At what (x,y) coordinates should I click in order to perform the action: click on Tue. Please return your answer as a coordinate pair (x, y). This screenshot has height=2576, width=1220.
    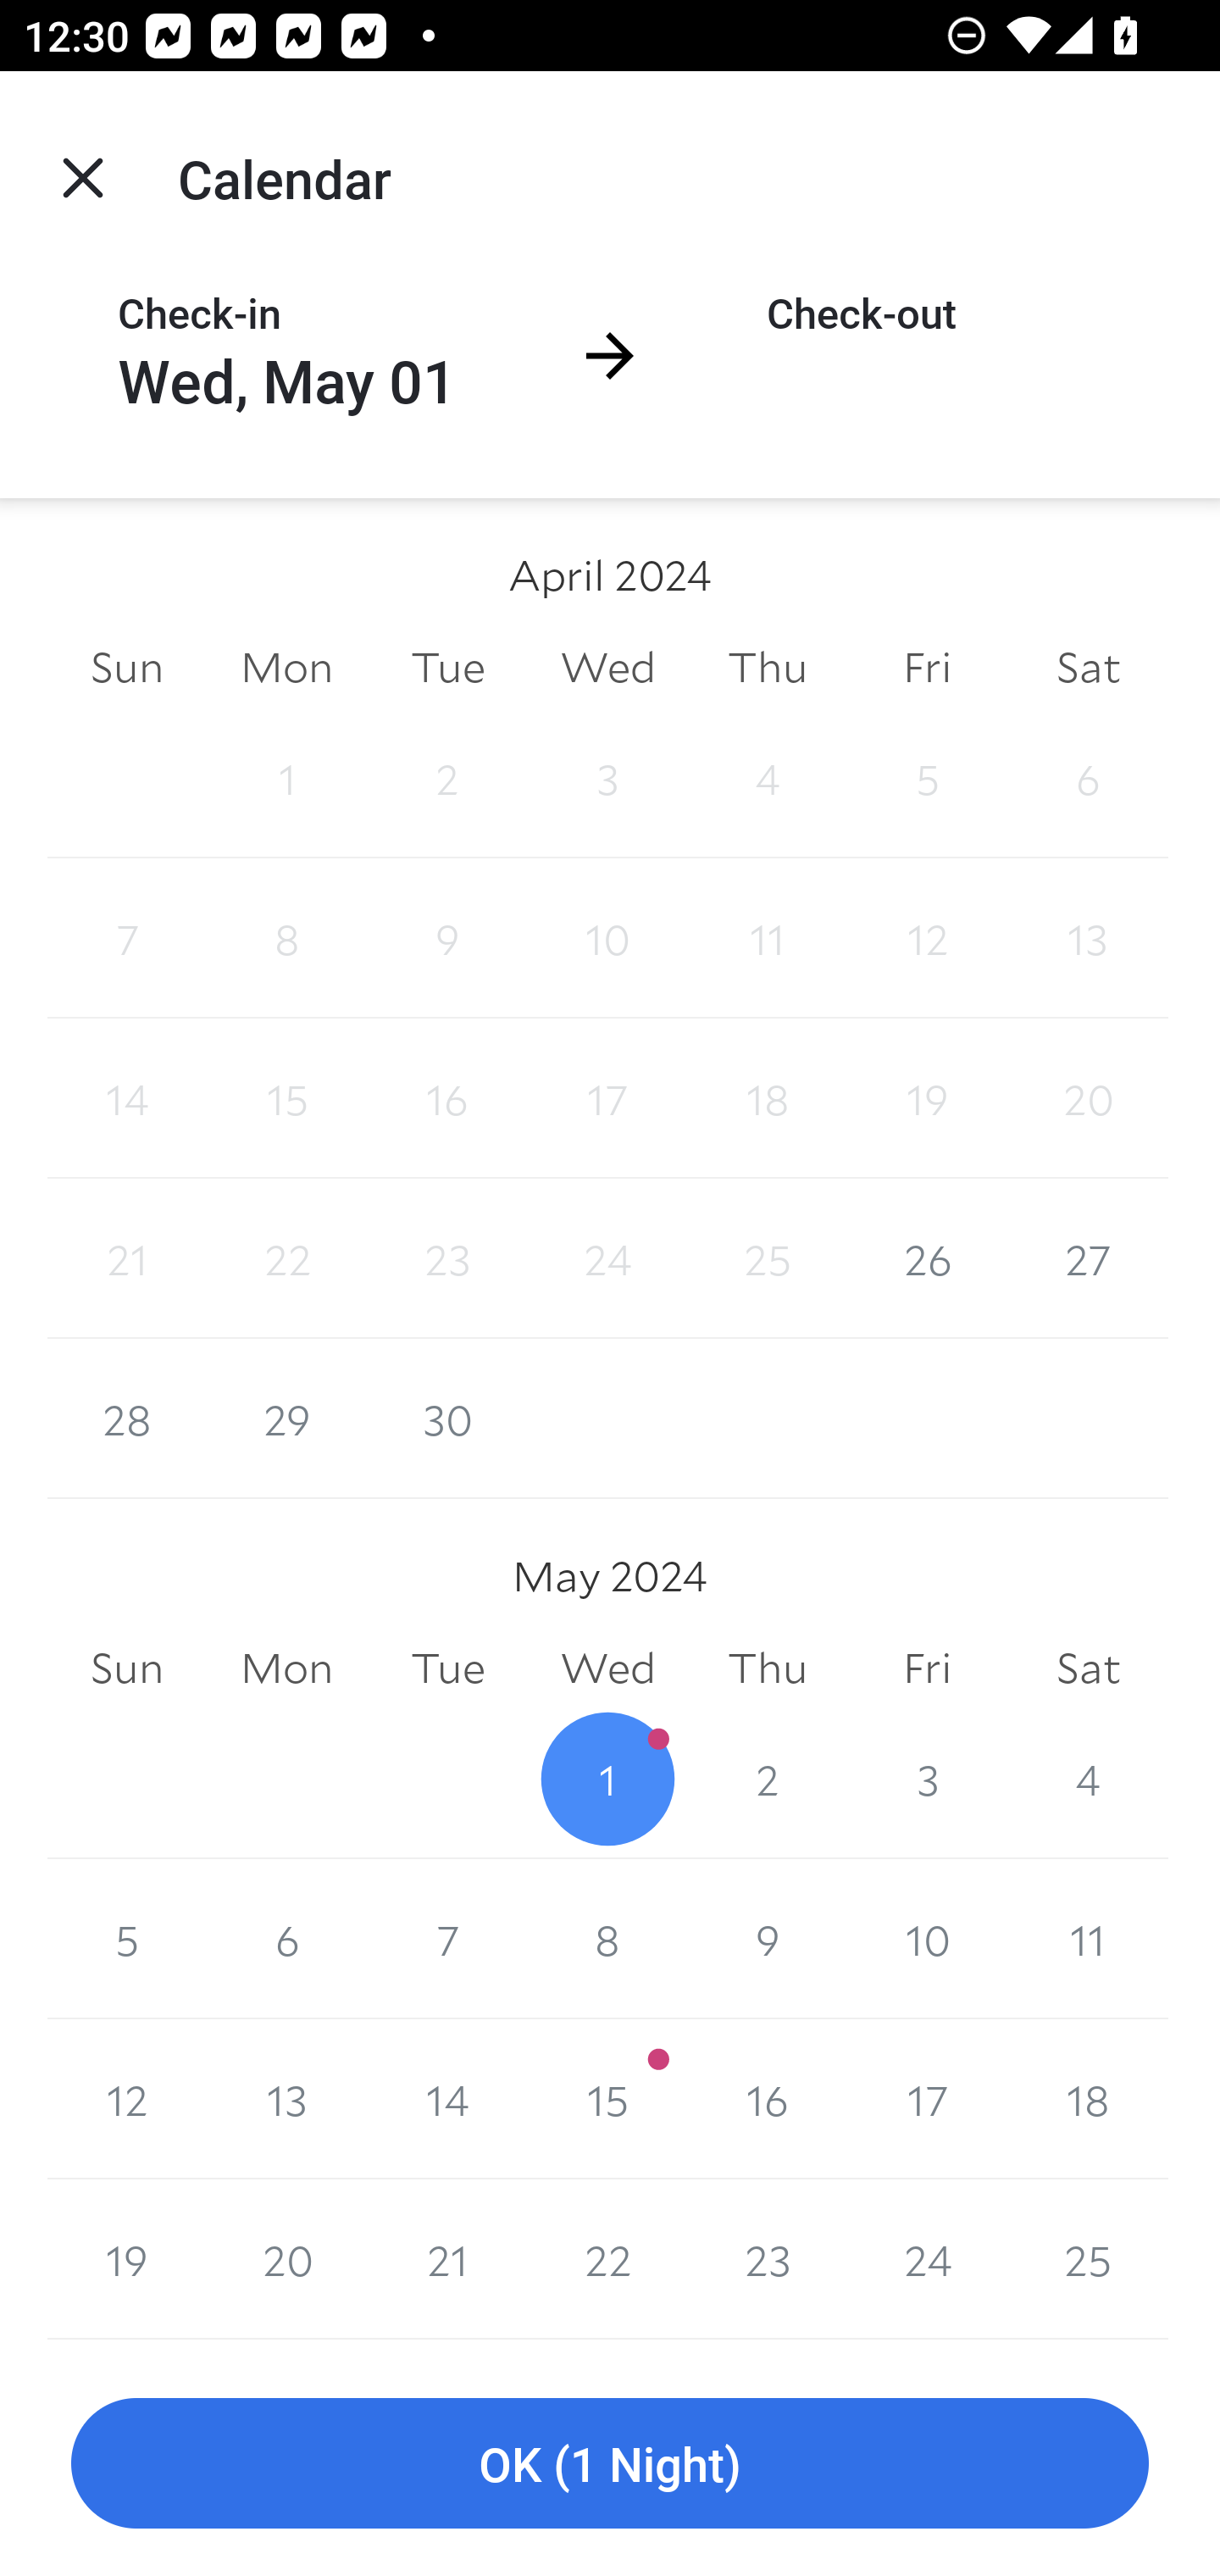
    Looking at the image, I should click on (447, 1669).